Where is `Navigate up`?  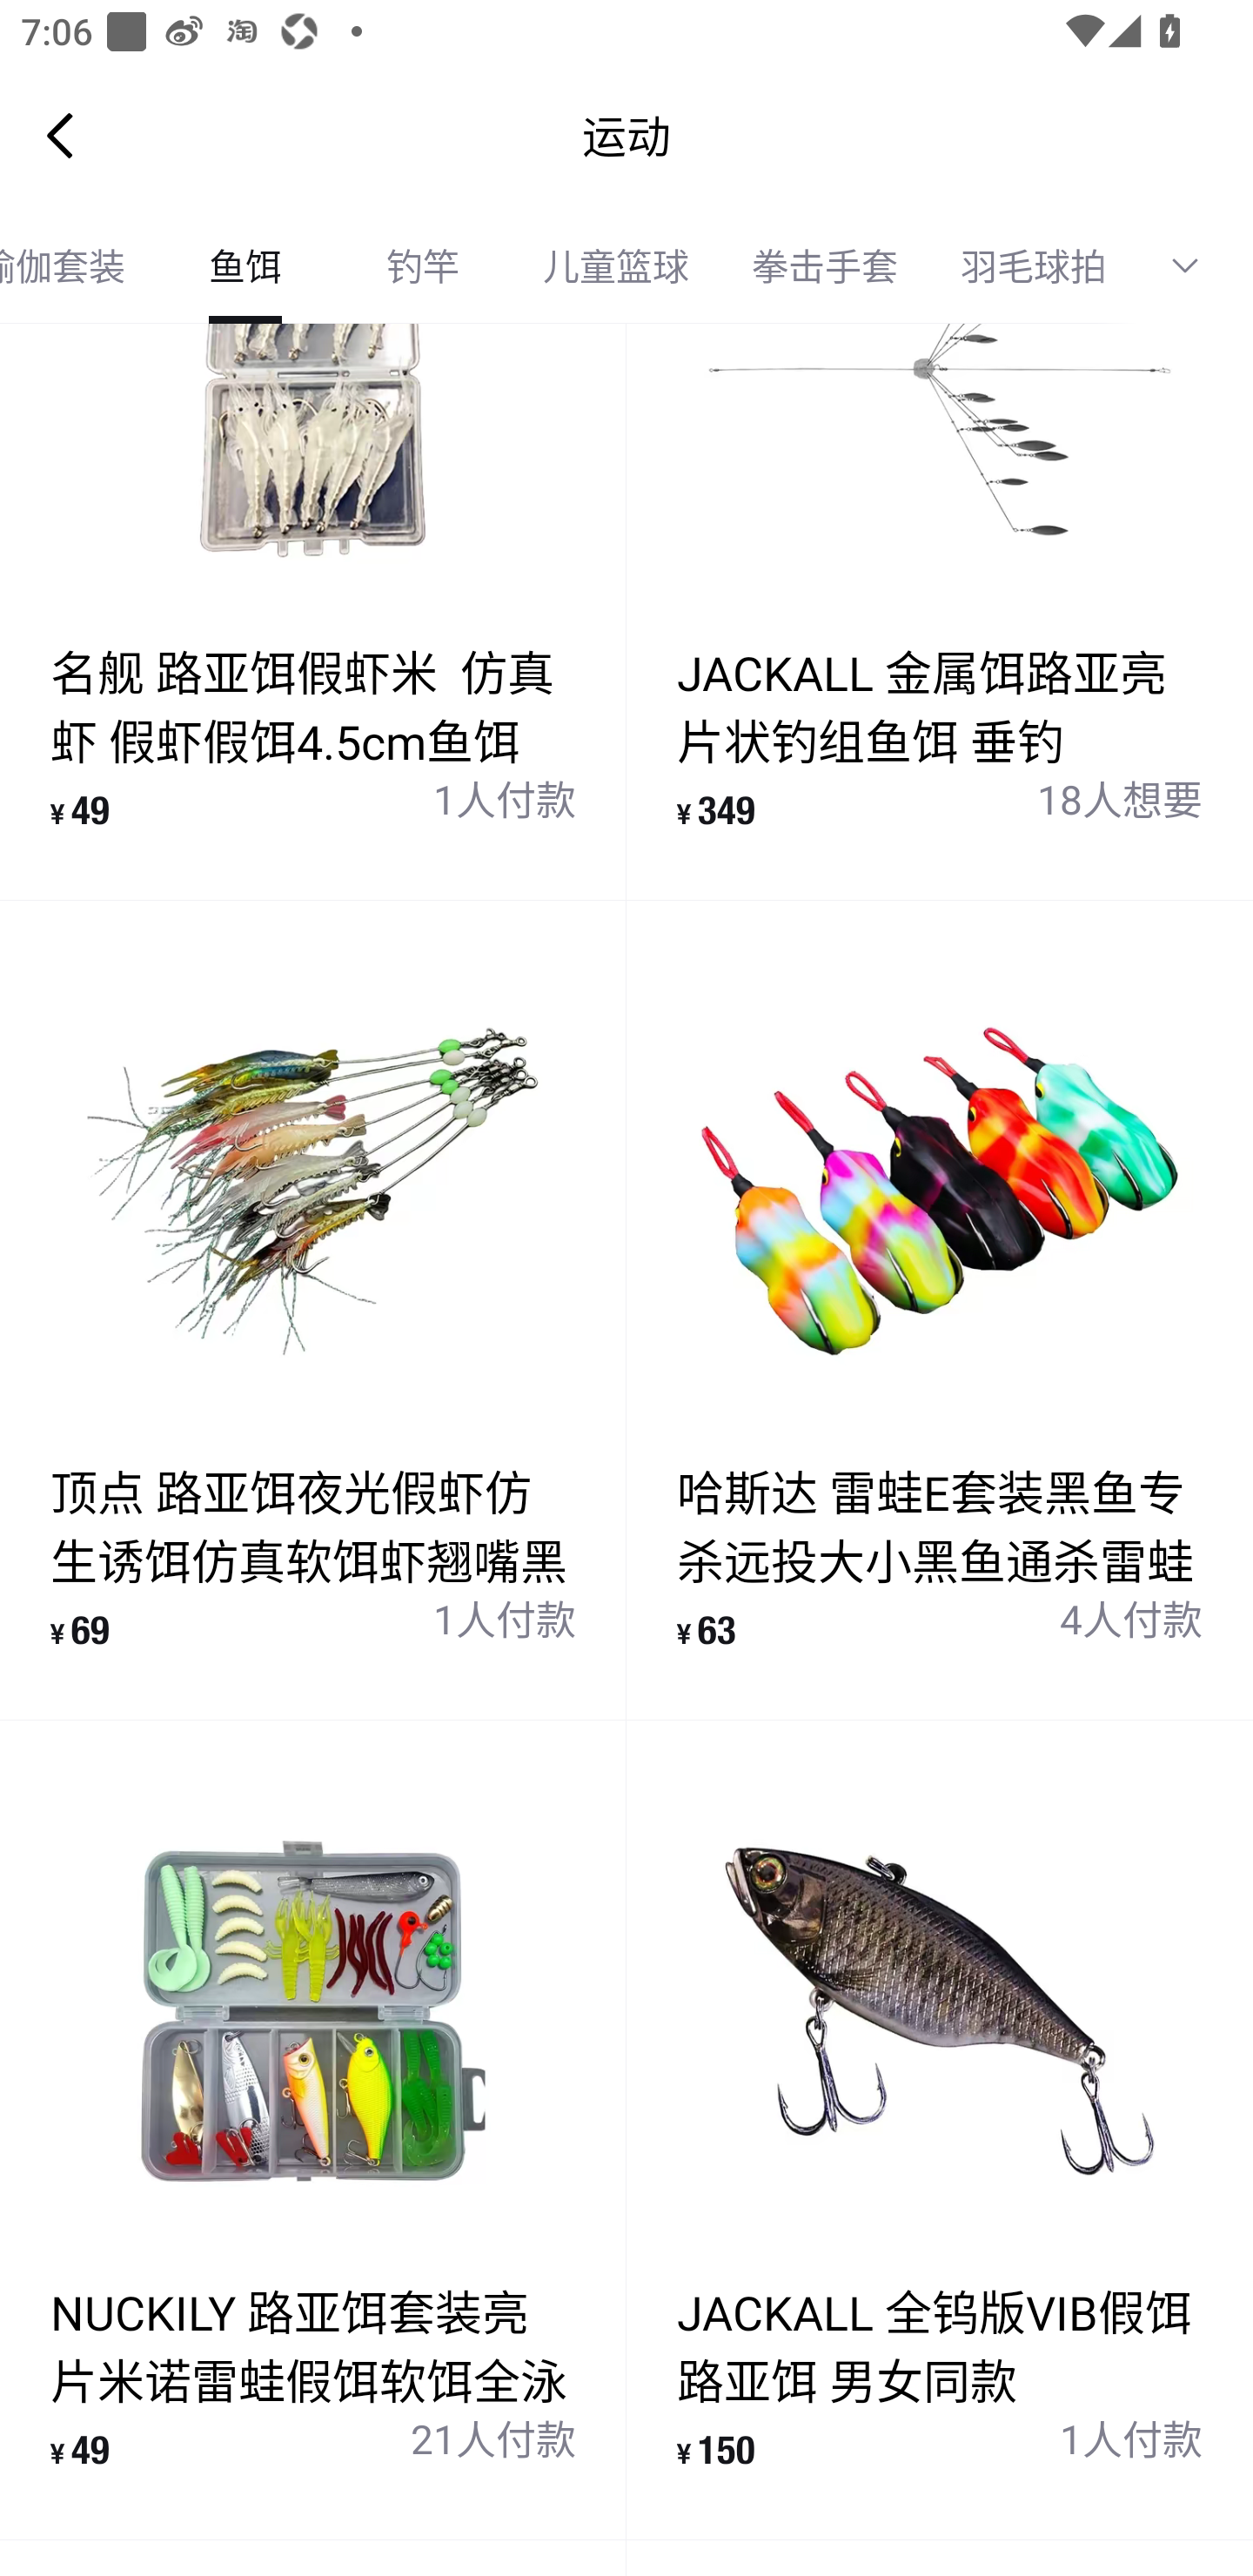 Navigate up is located at coordinates (60, 135).